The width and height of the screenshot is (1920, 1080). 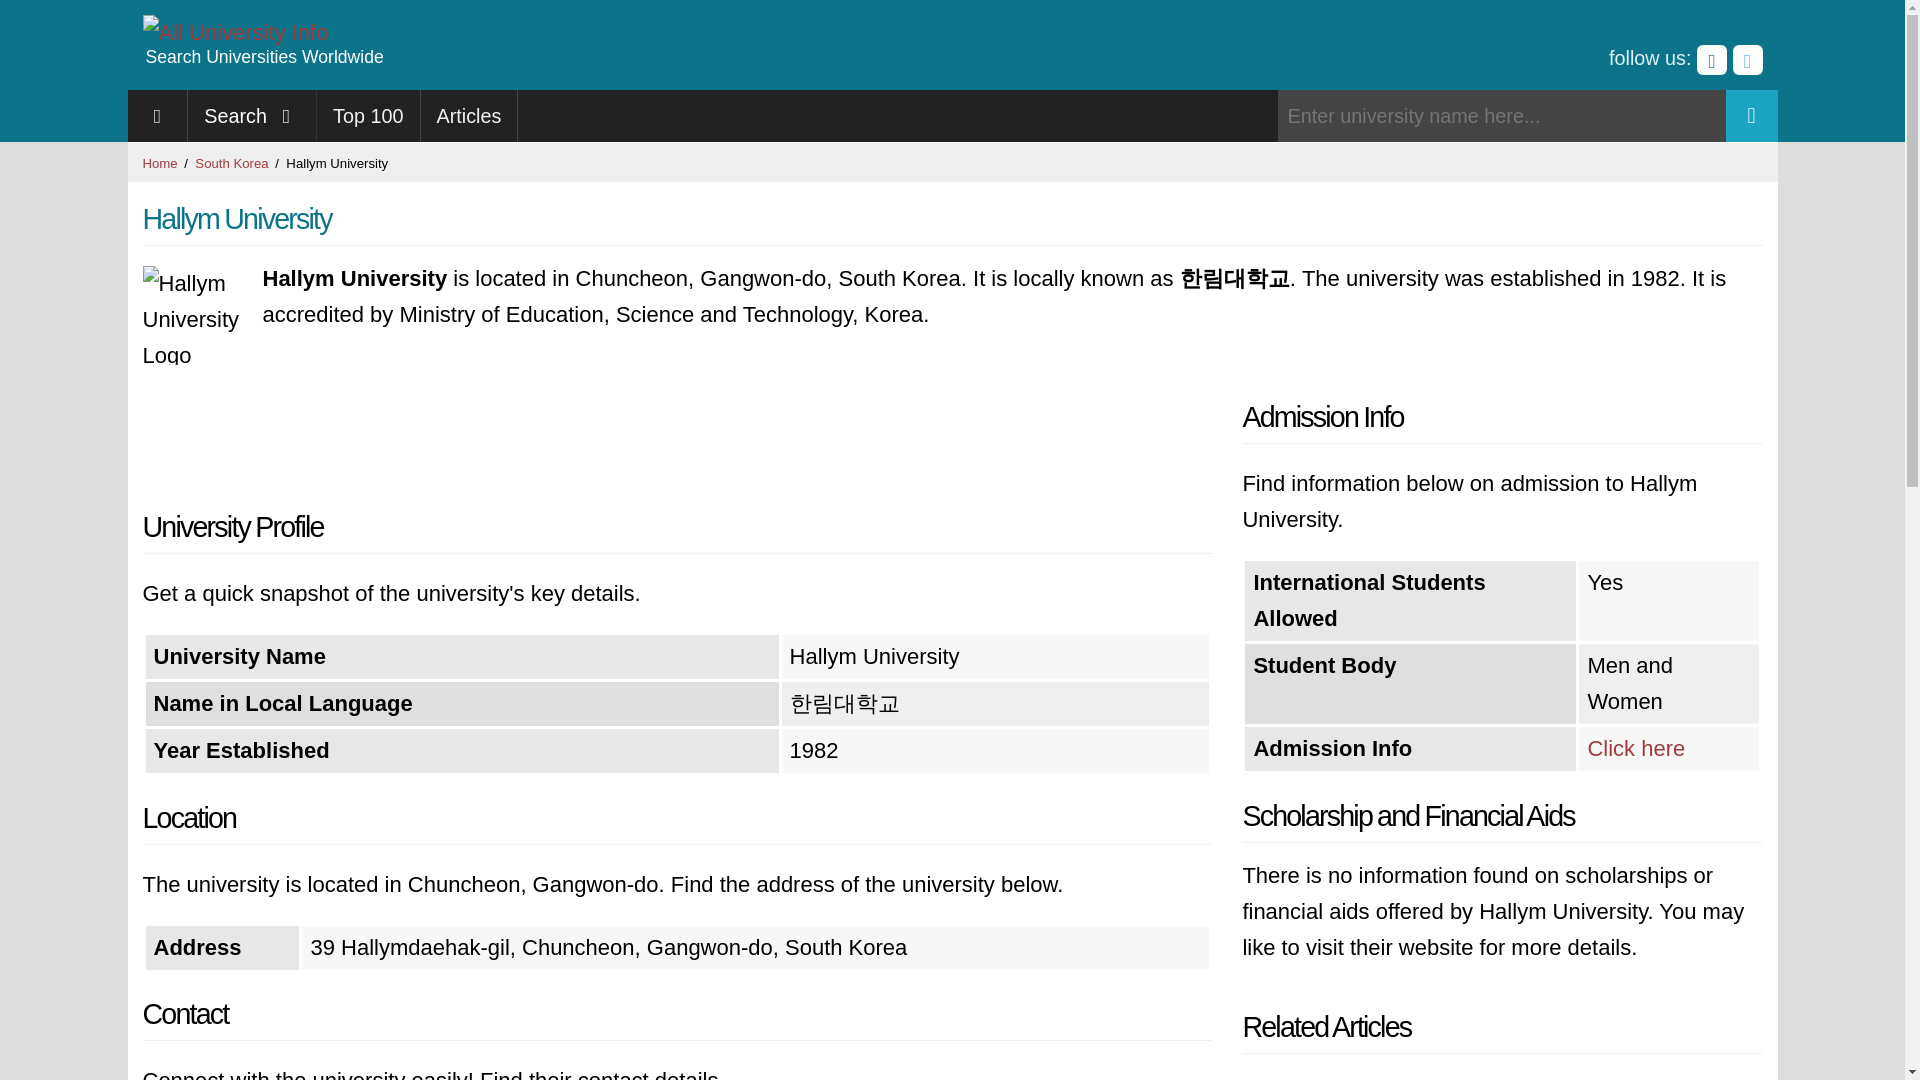 What do you see at coordinates (368, 115) in the screenshot?
I see `Top 100` at bounding box center [368, 115].